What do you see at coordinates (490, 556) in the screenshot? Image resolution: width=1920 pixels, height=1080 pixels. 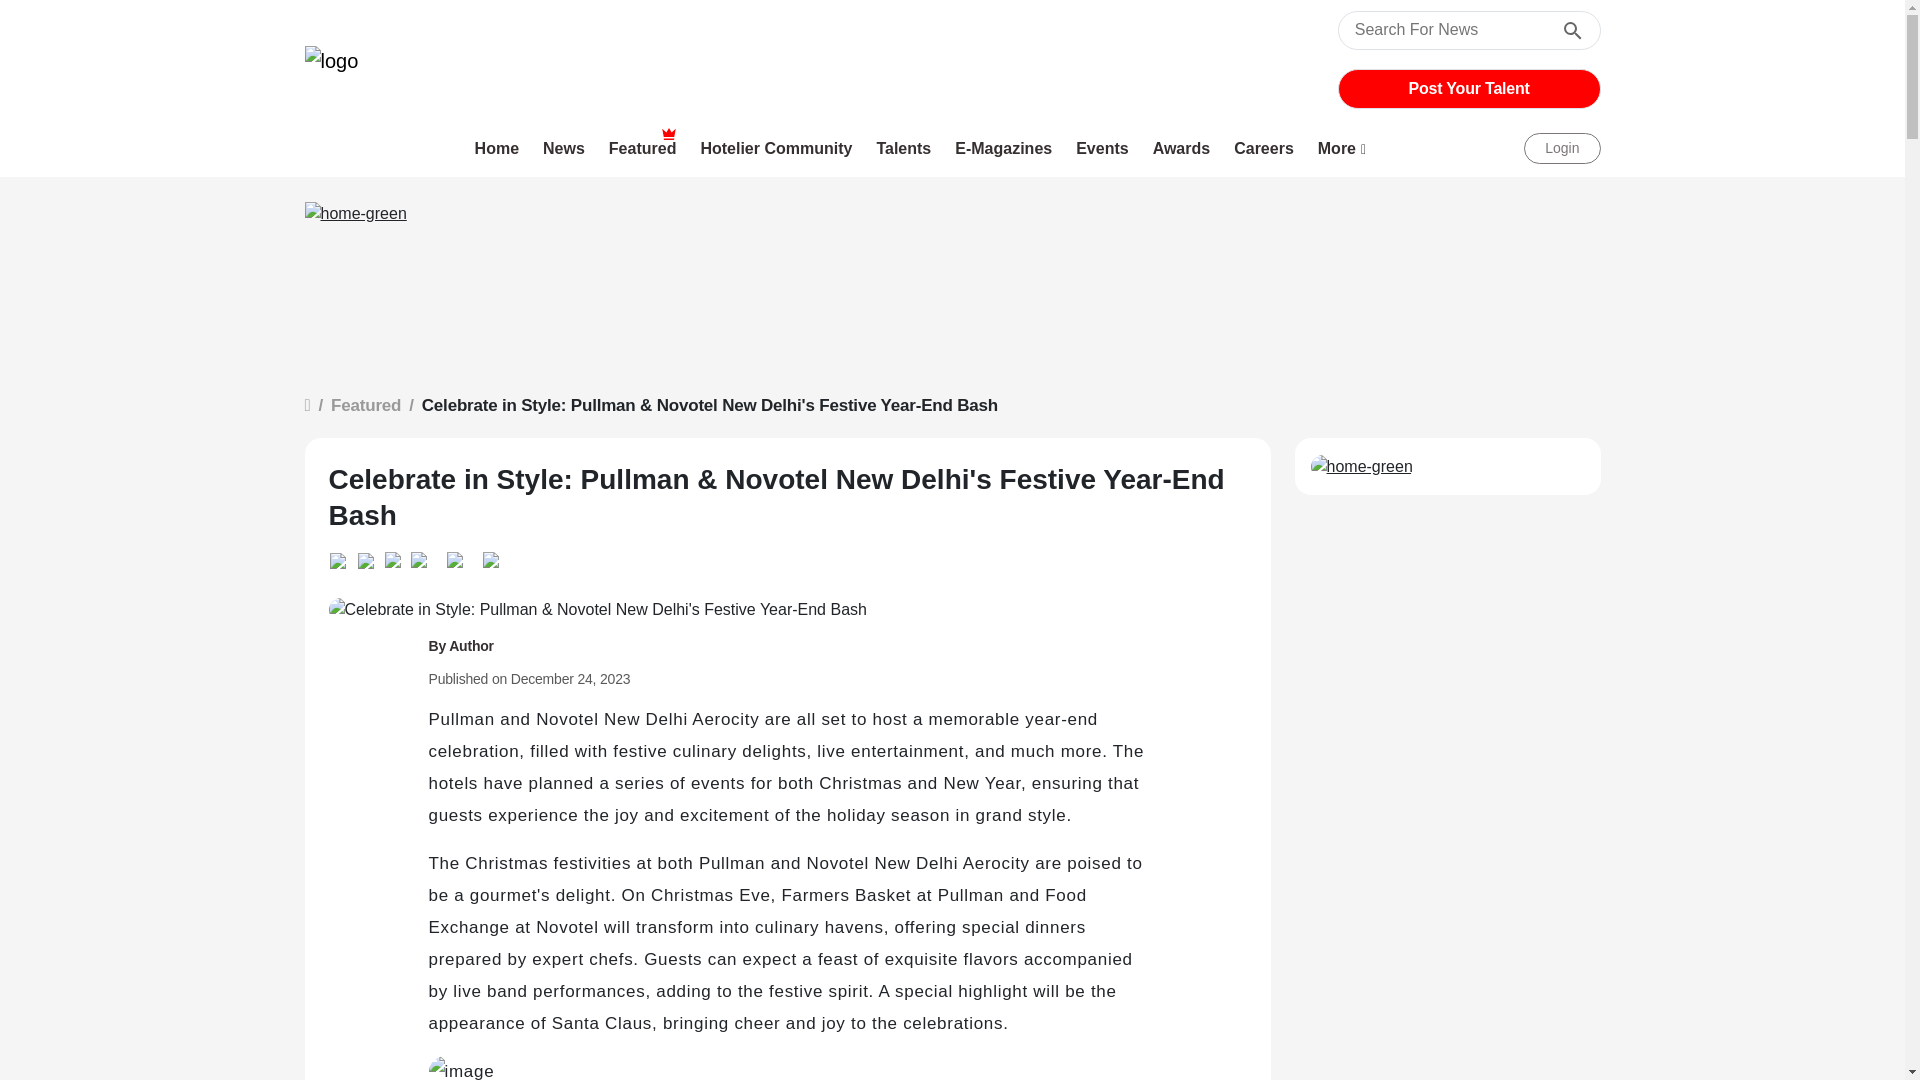 I see `Save` at bounding box center [490, 556].